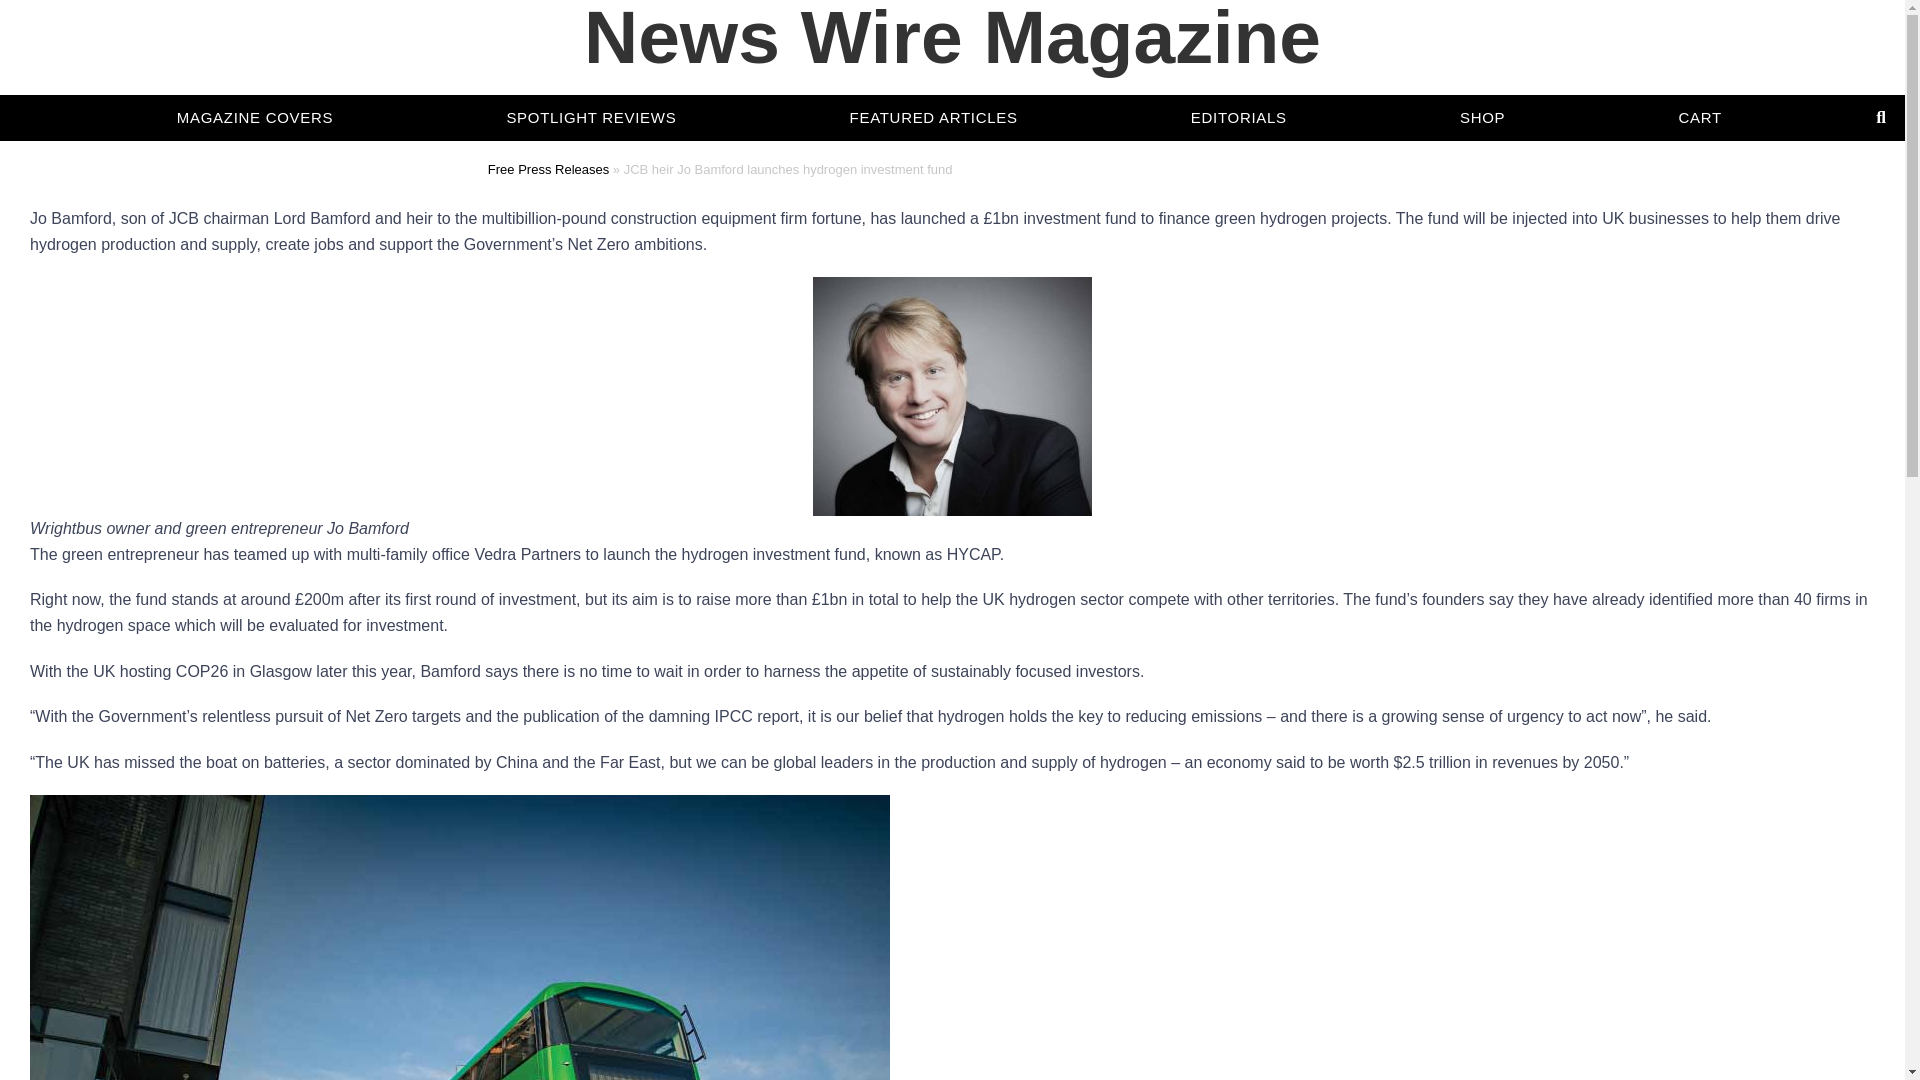 The height and width of the screenshot is (1080, 1920). I want to click on Free Press Releases, so click(548, 170).